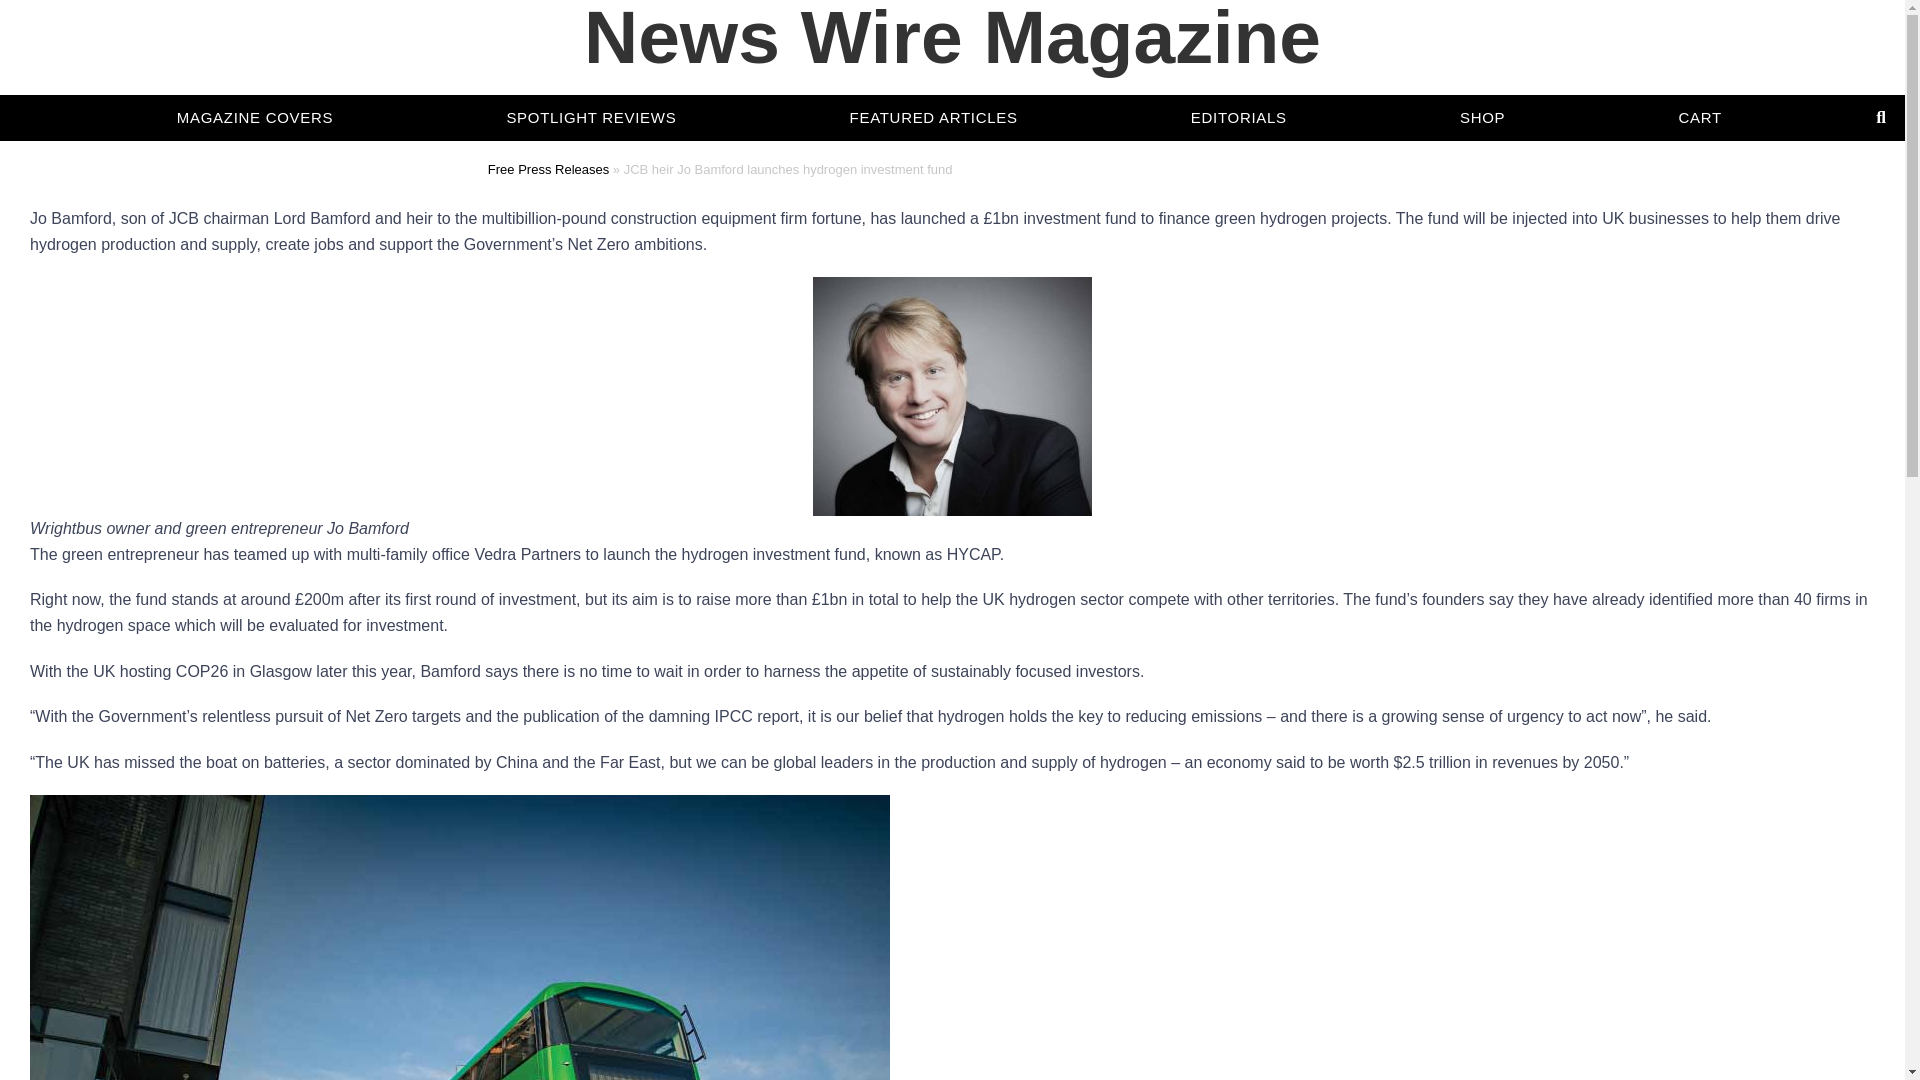 The height and width of the screenshot is (1080, 1920). I want to click on Free Press Releases, so click(548, 170).